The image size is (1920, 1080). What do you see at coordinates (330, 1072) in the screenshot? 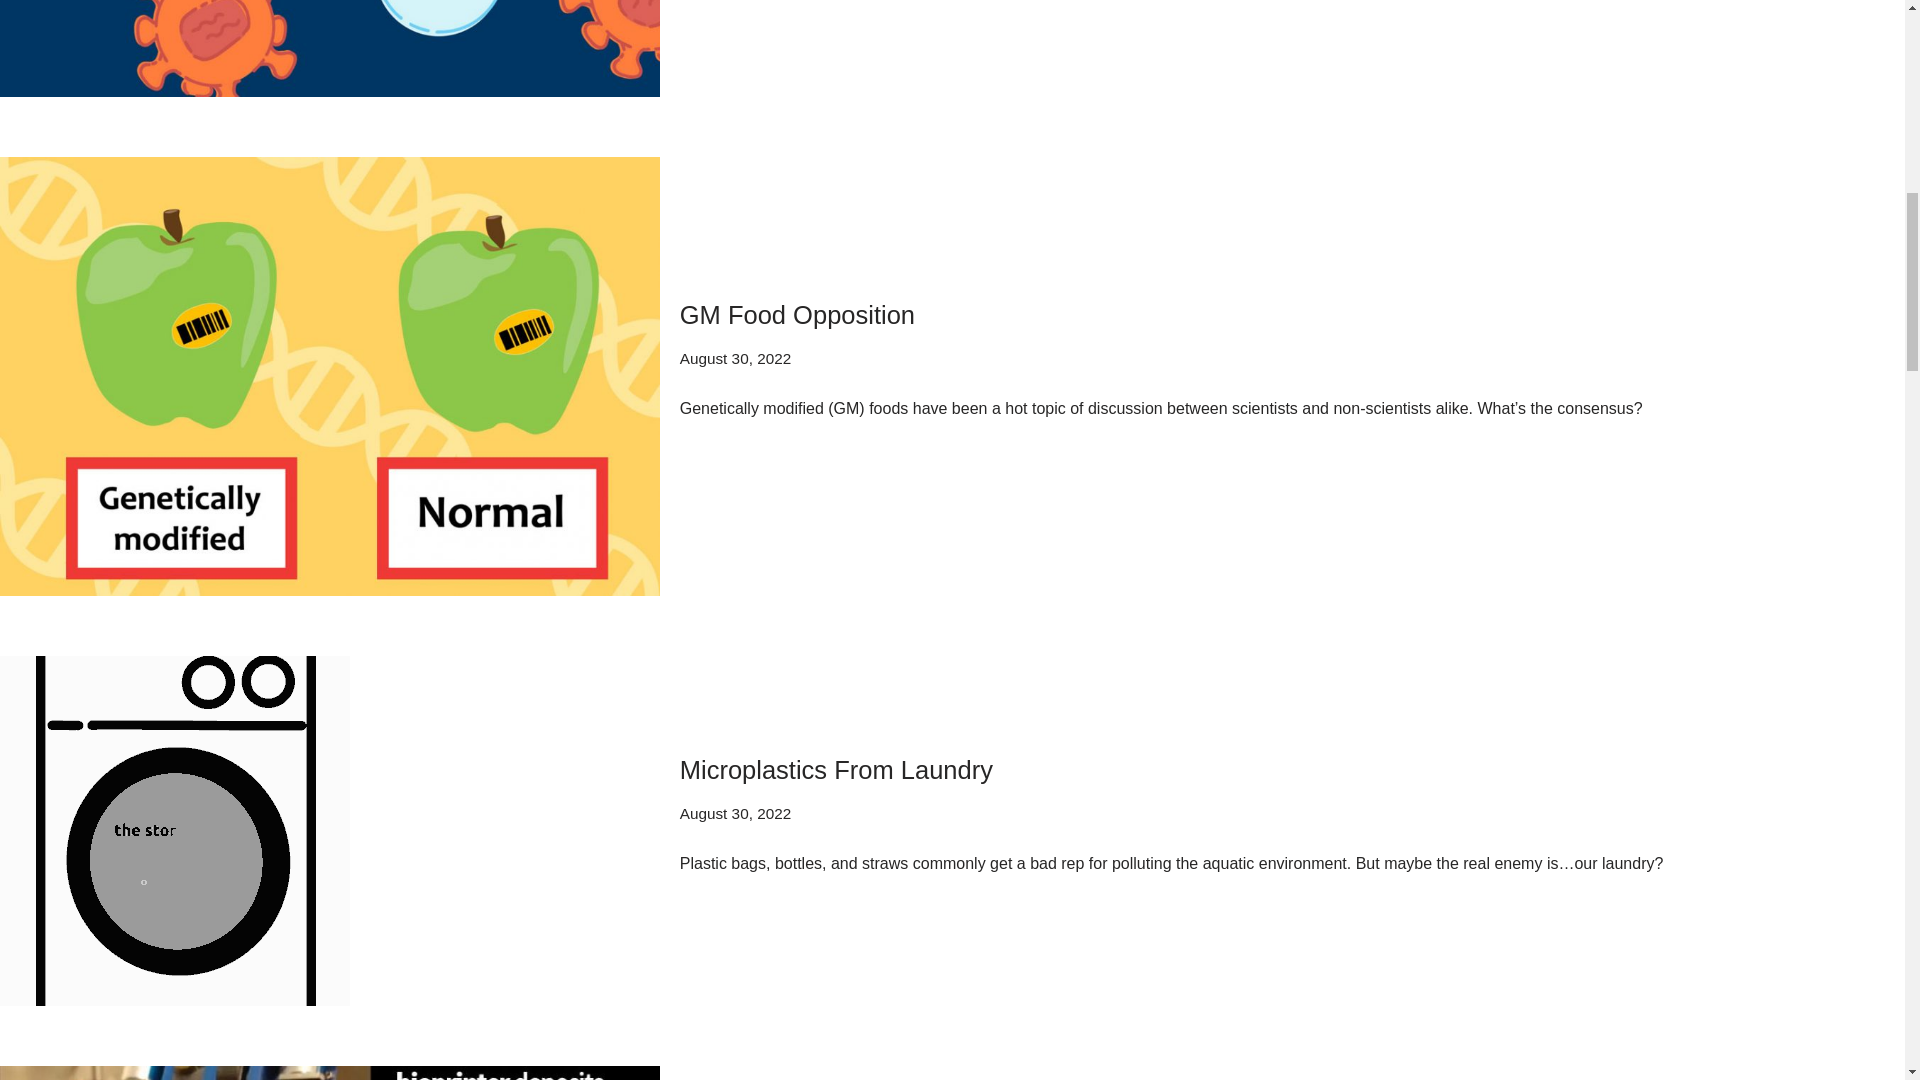
I see `3D Skin Printing` at bounding box center [330, 1072].